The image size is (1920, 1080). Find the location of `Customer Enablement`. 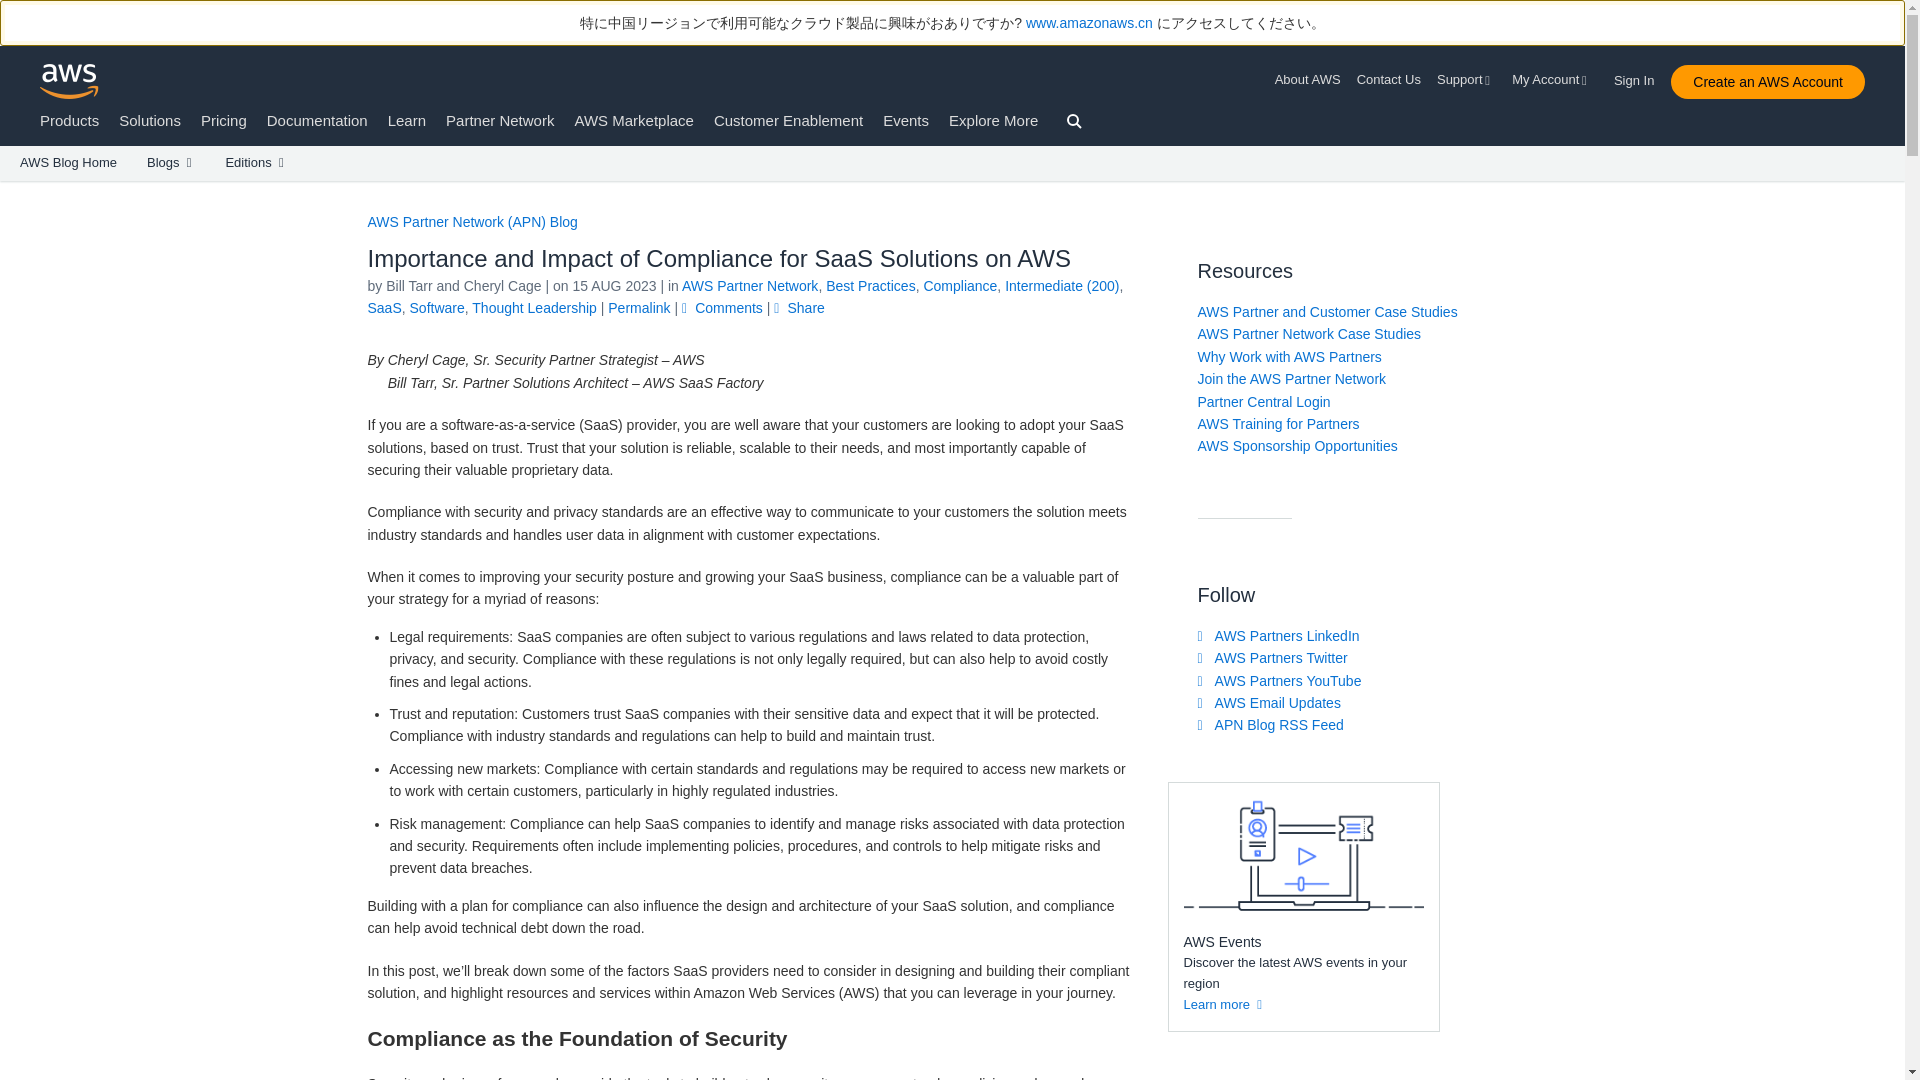

Customer Enablement is located at coordinates (788, 120).